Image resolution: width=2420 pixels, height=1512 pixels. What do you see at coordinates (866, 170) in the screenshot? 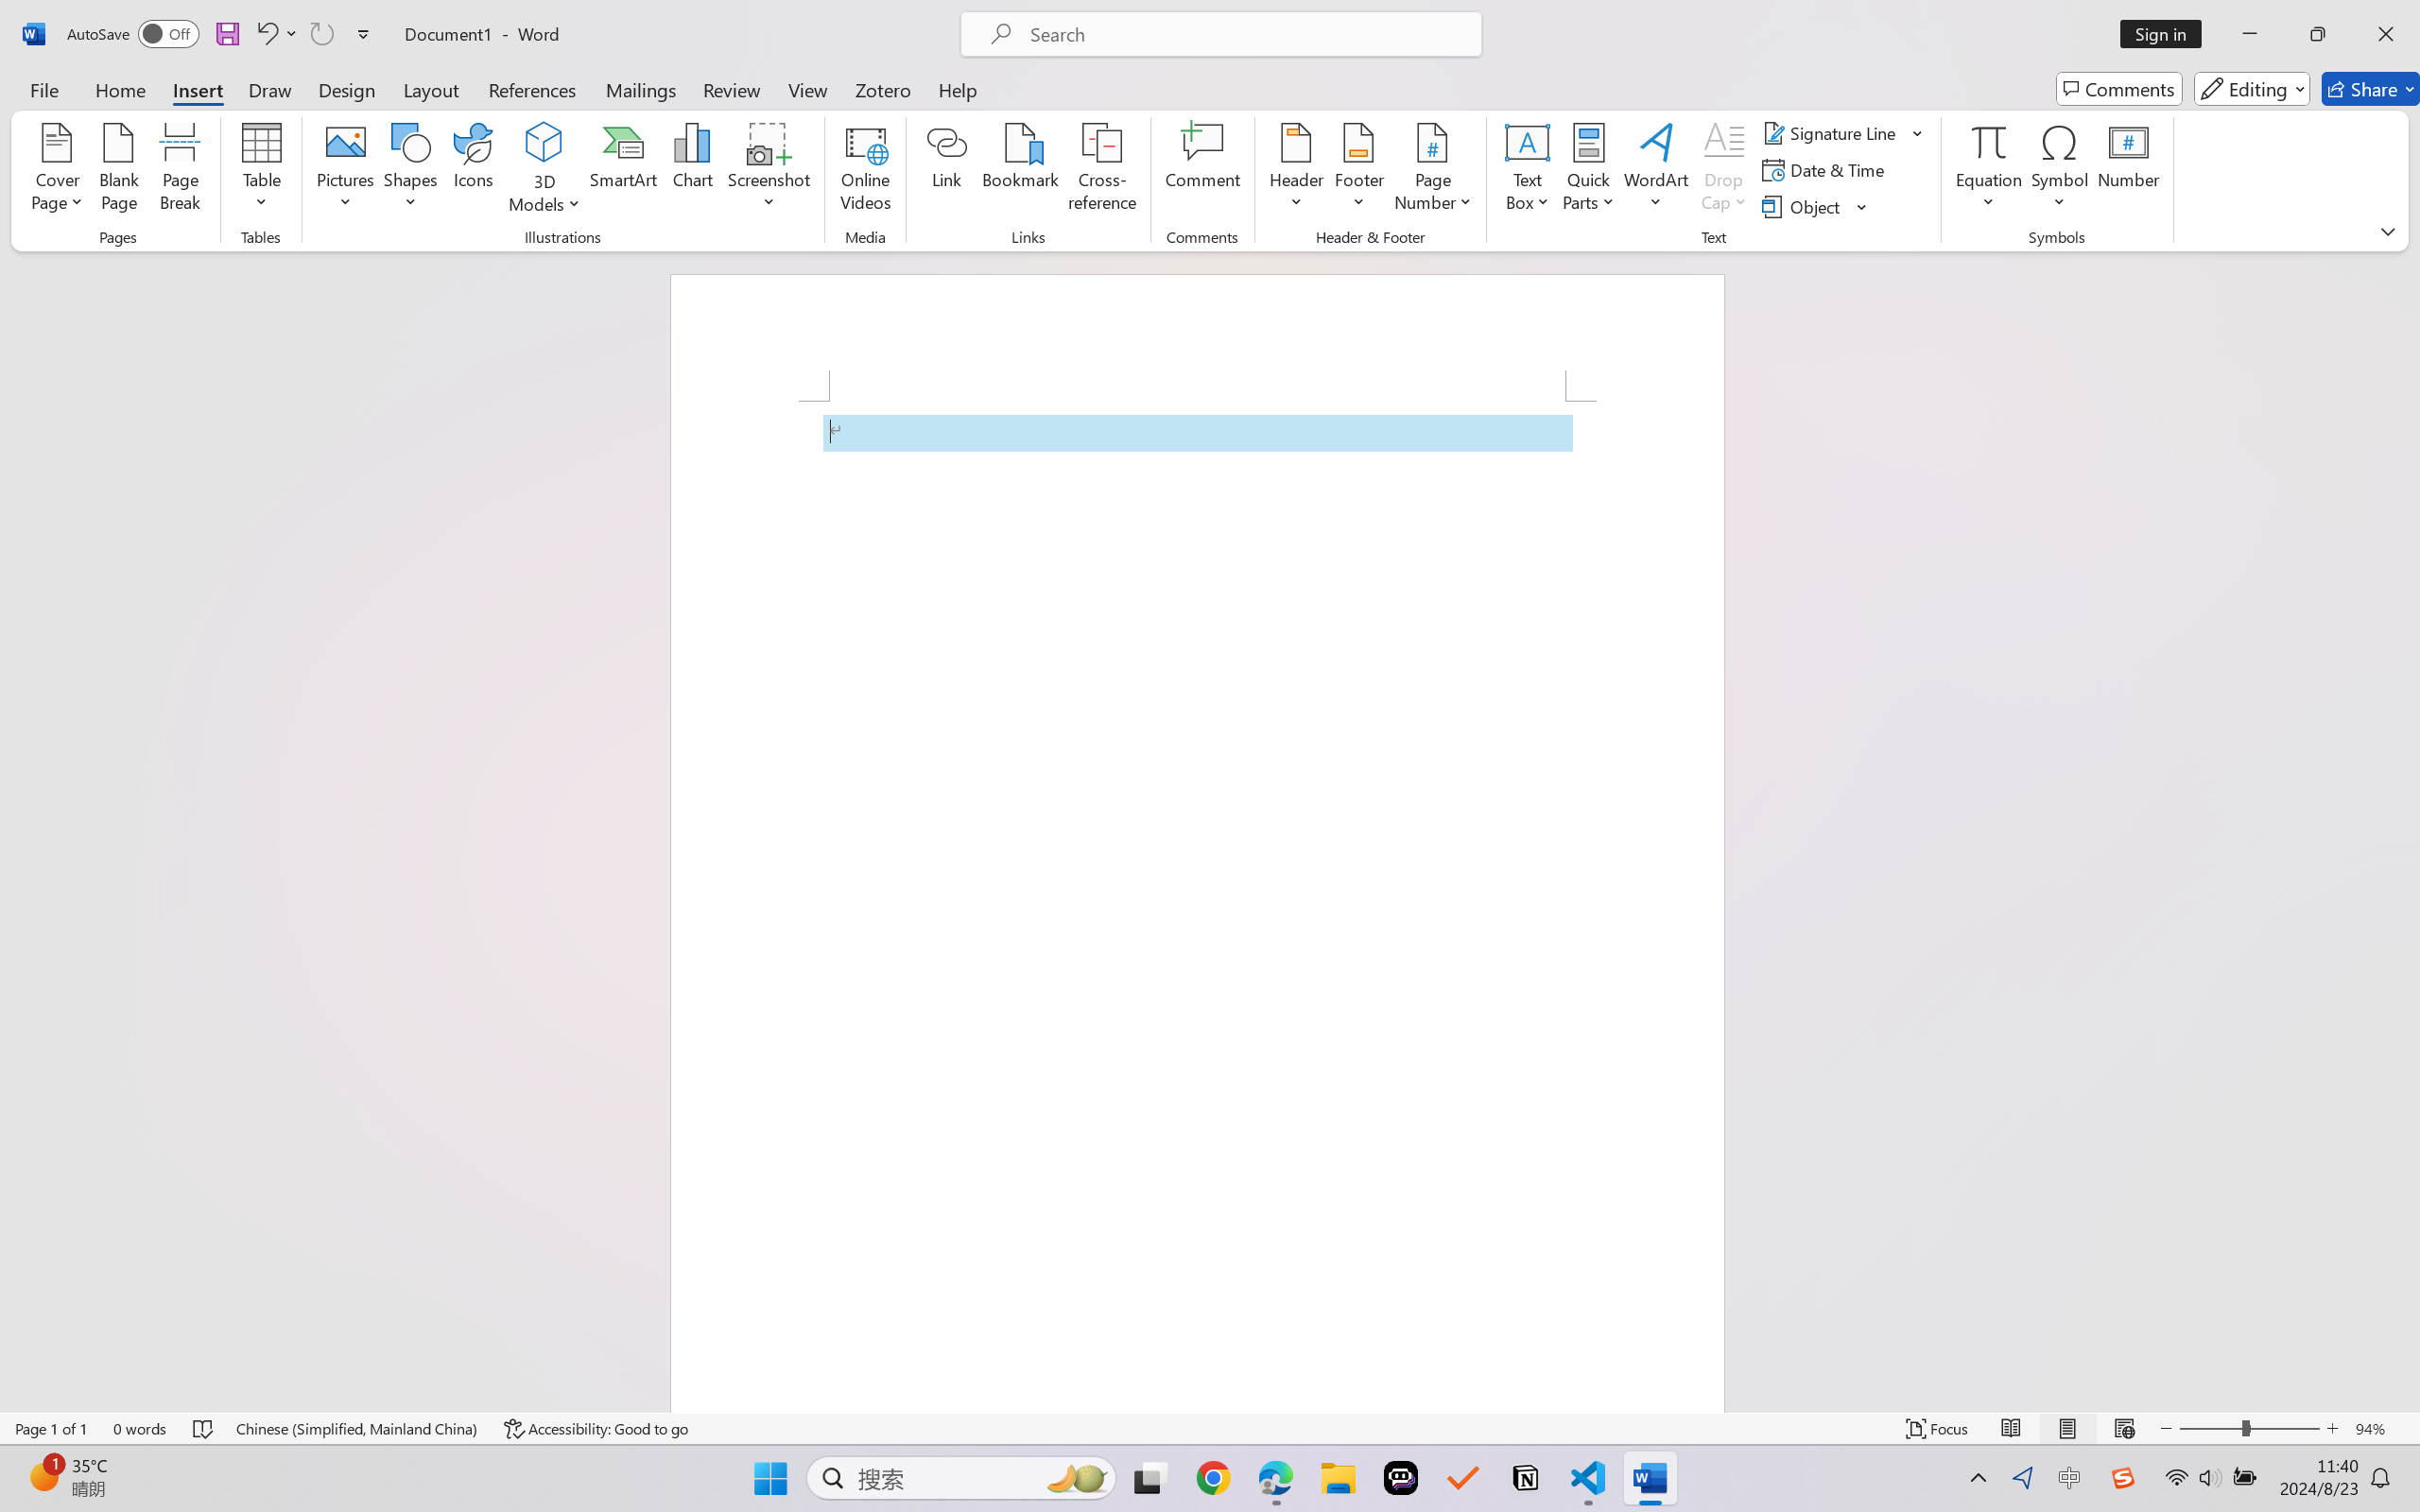
I see `Online Videos...` at bounding box center [866, 170].